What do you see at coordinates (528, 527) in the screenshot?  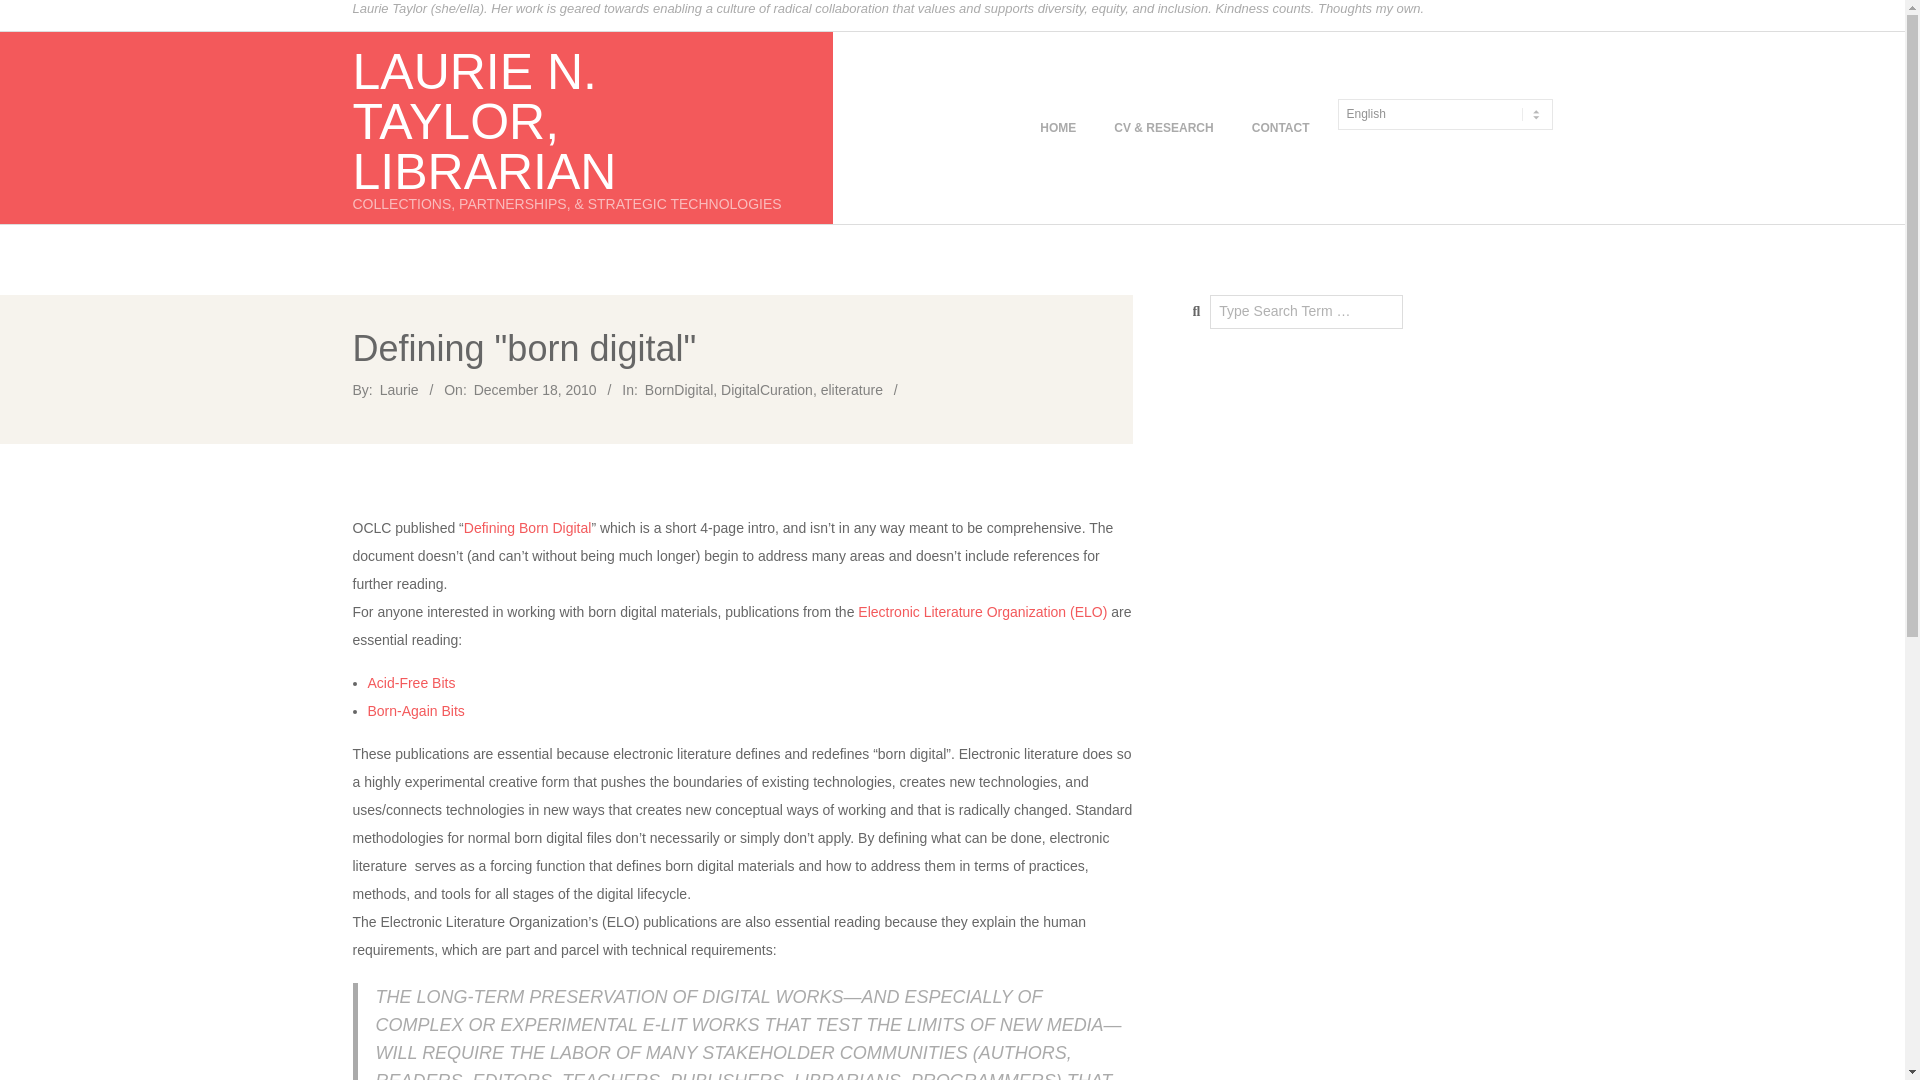 I see `Defining Born Digital` at bounding box center [528, 527].